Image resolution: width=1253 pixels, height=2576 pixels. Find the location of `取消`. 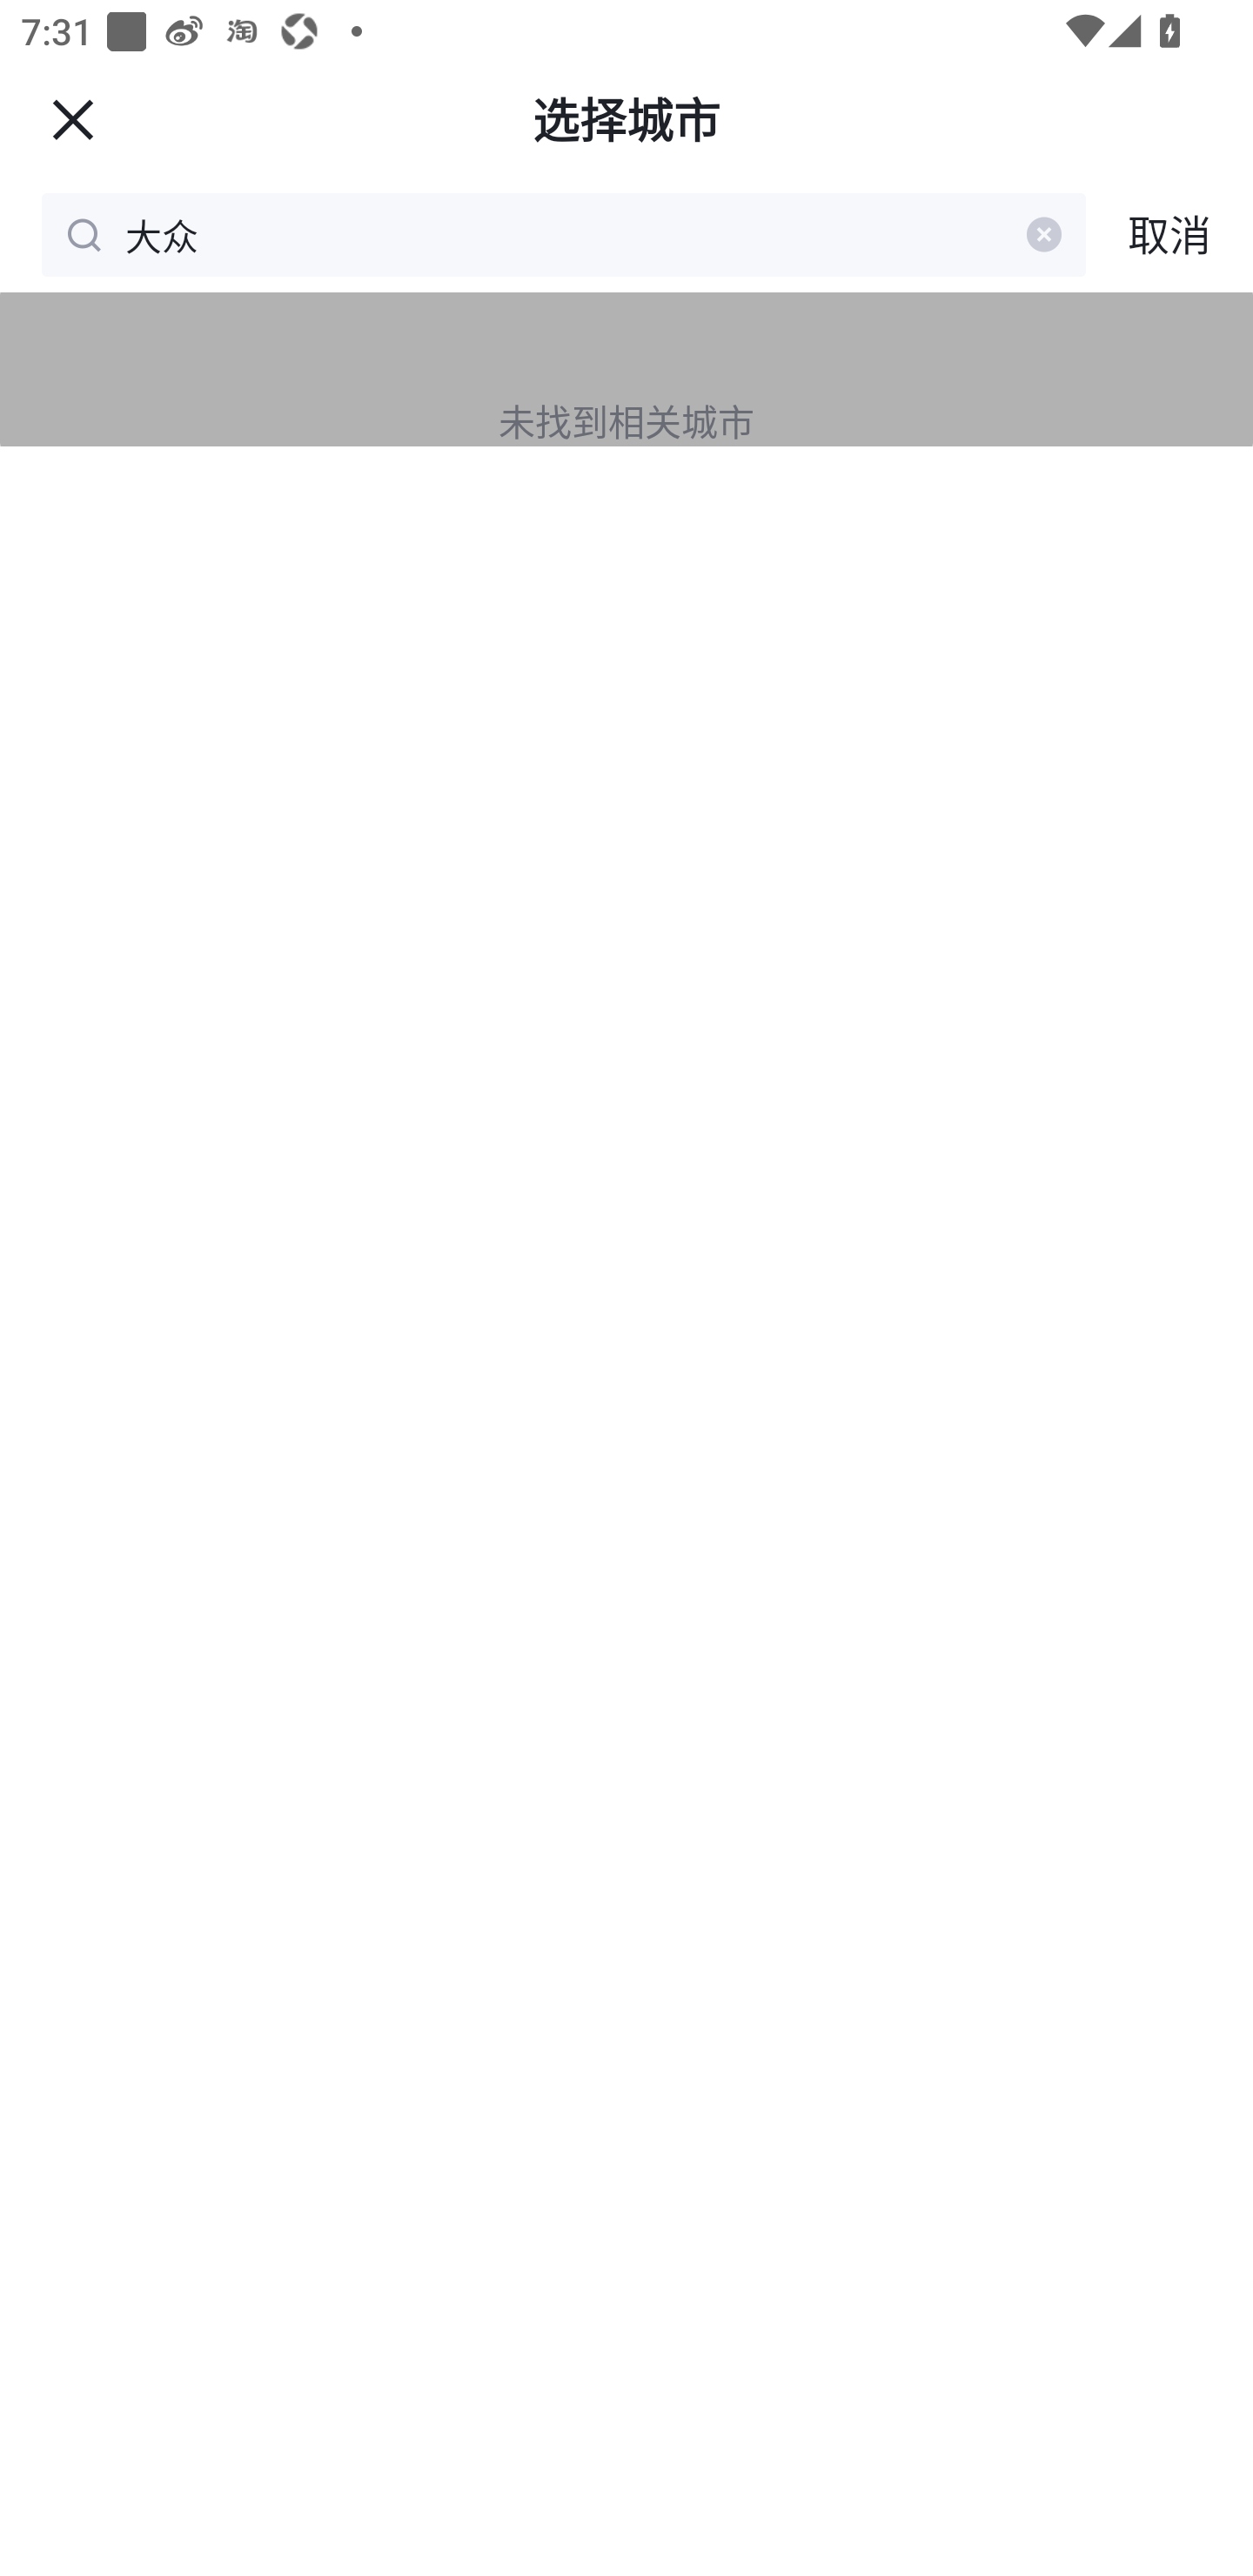

取消 is located at coordinates (1169, 233).